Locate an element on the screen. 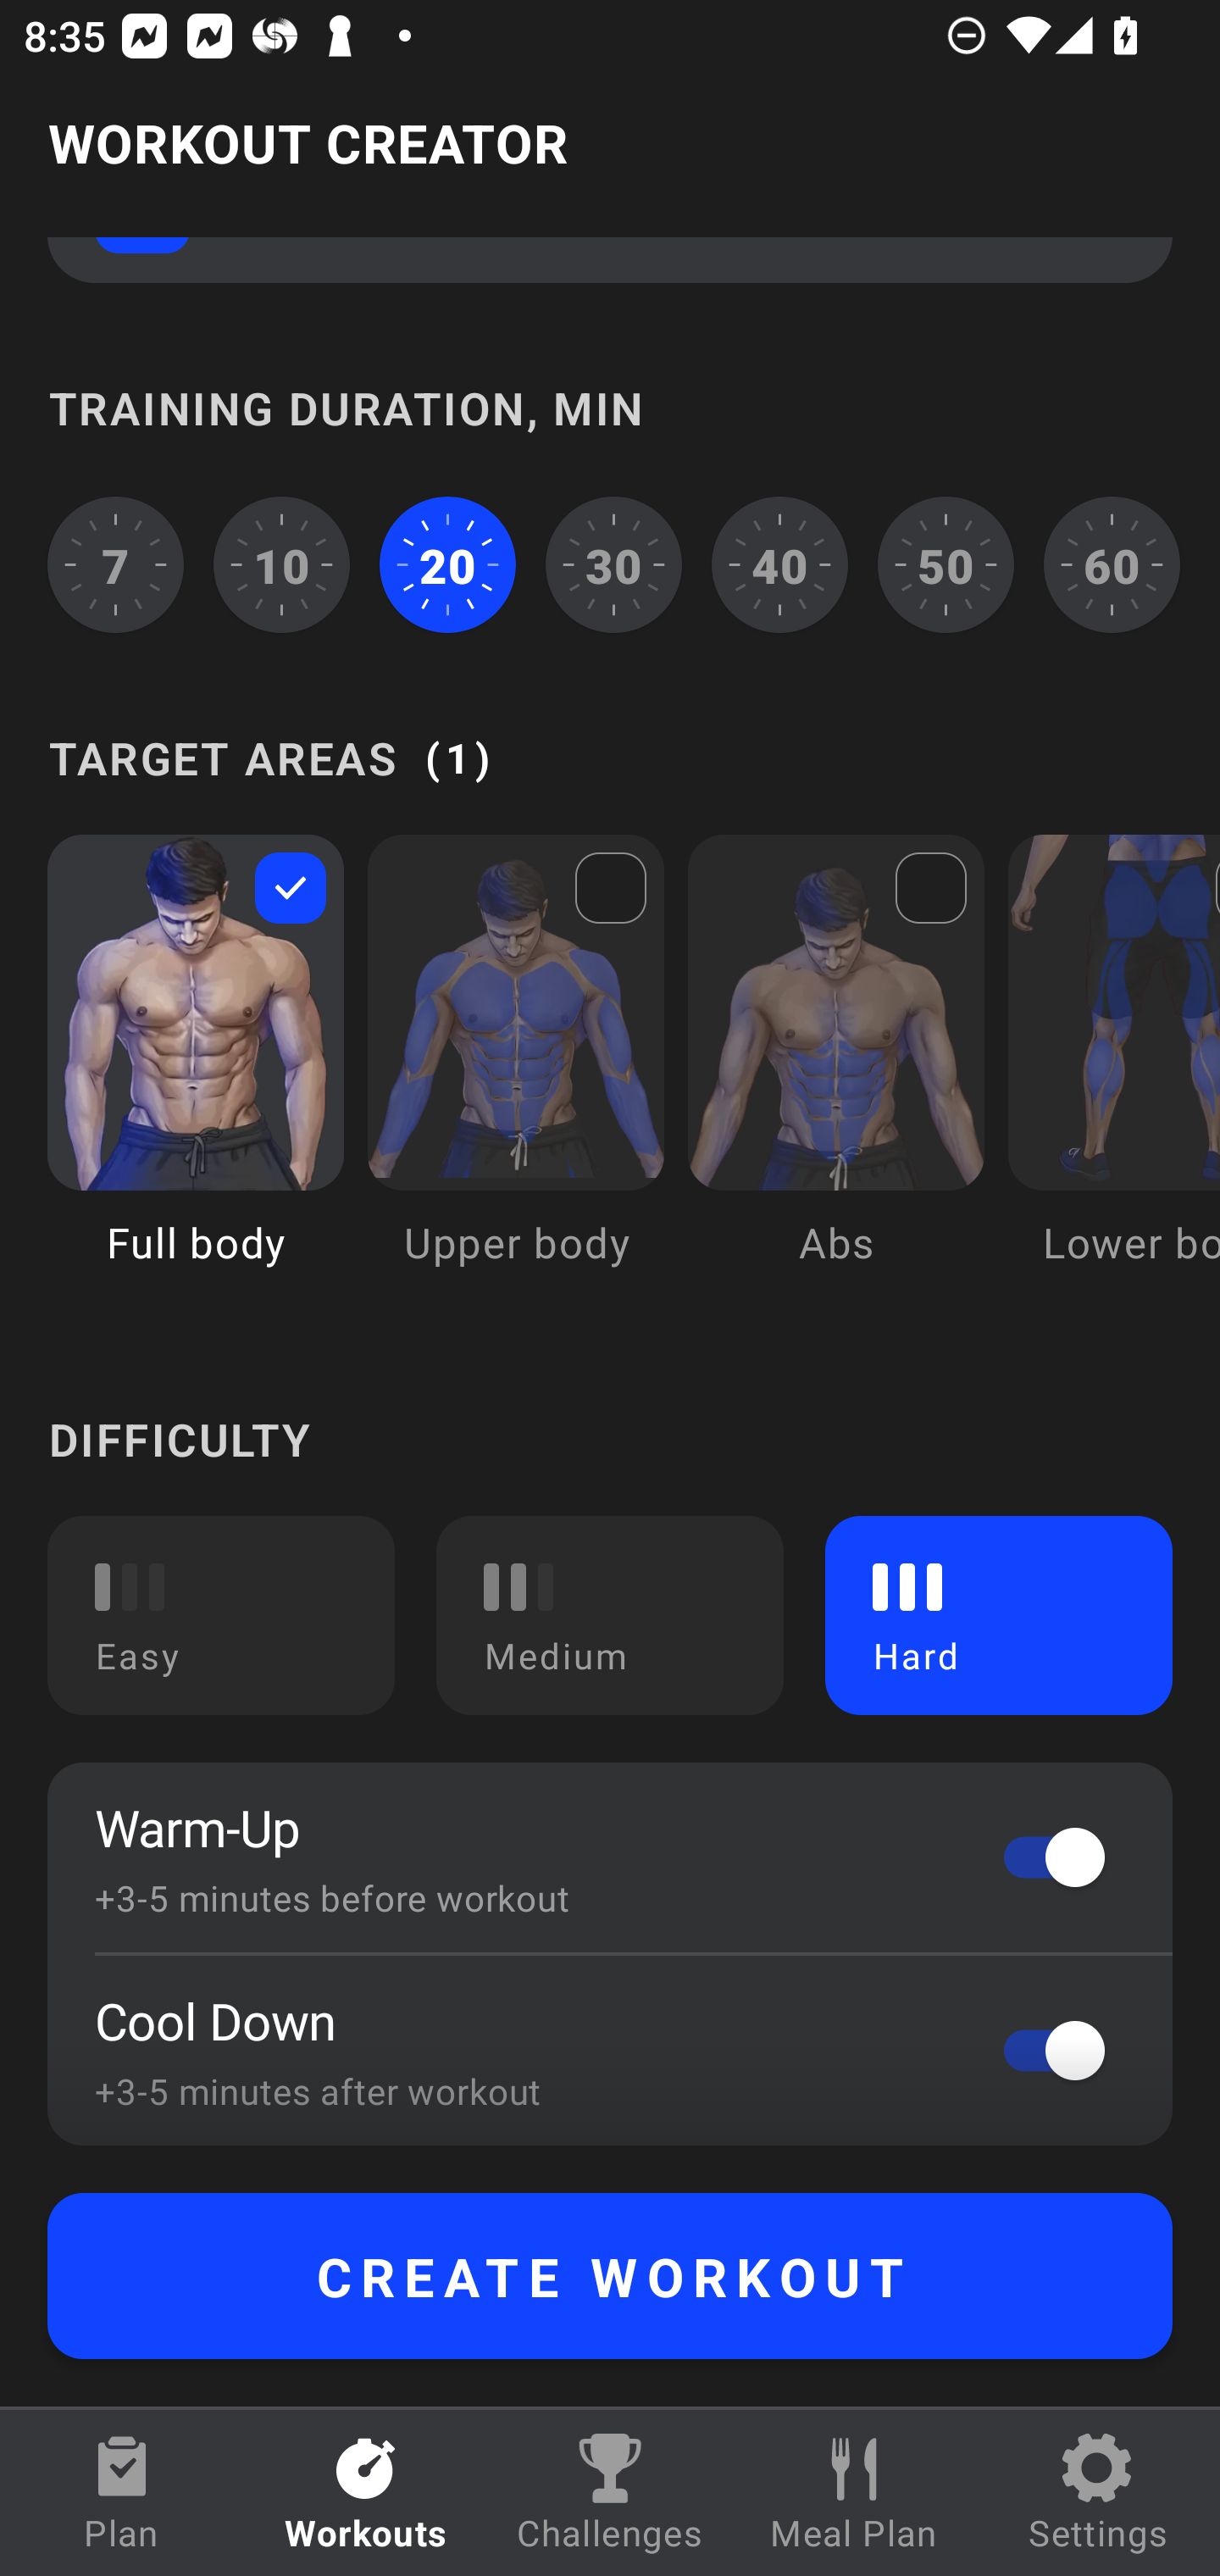 Image resolution: width=1220 pixels, height=2576 pixels.  Plan  is located at coordinates (122, 2493).